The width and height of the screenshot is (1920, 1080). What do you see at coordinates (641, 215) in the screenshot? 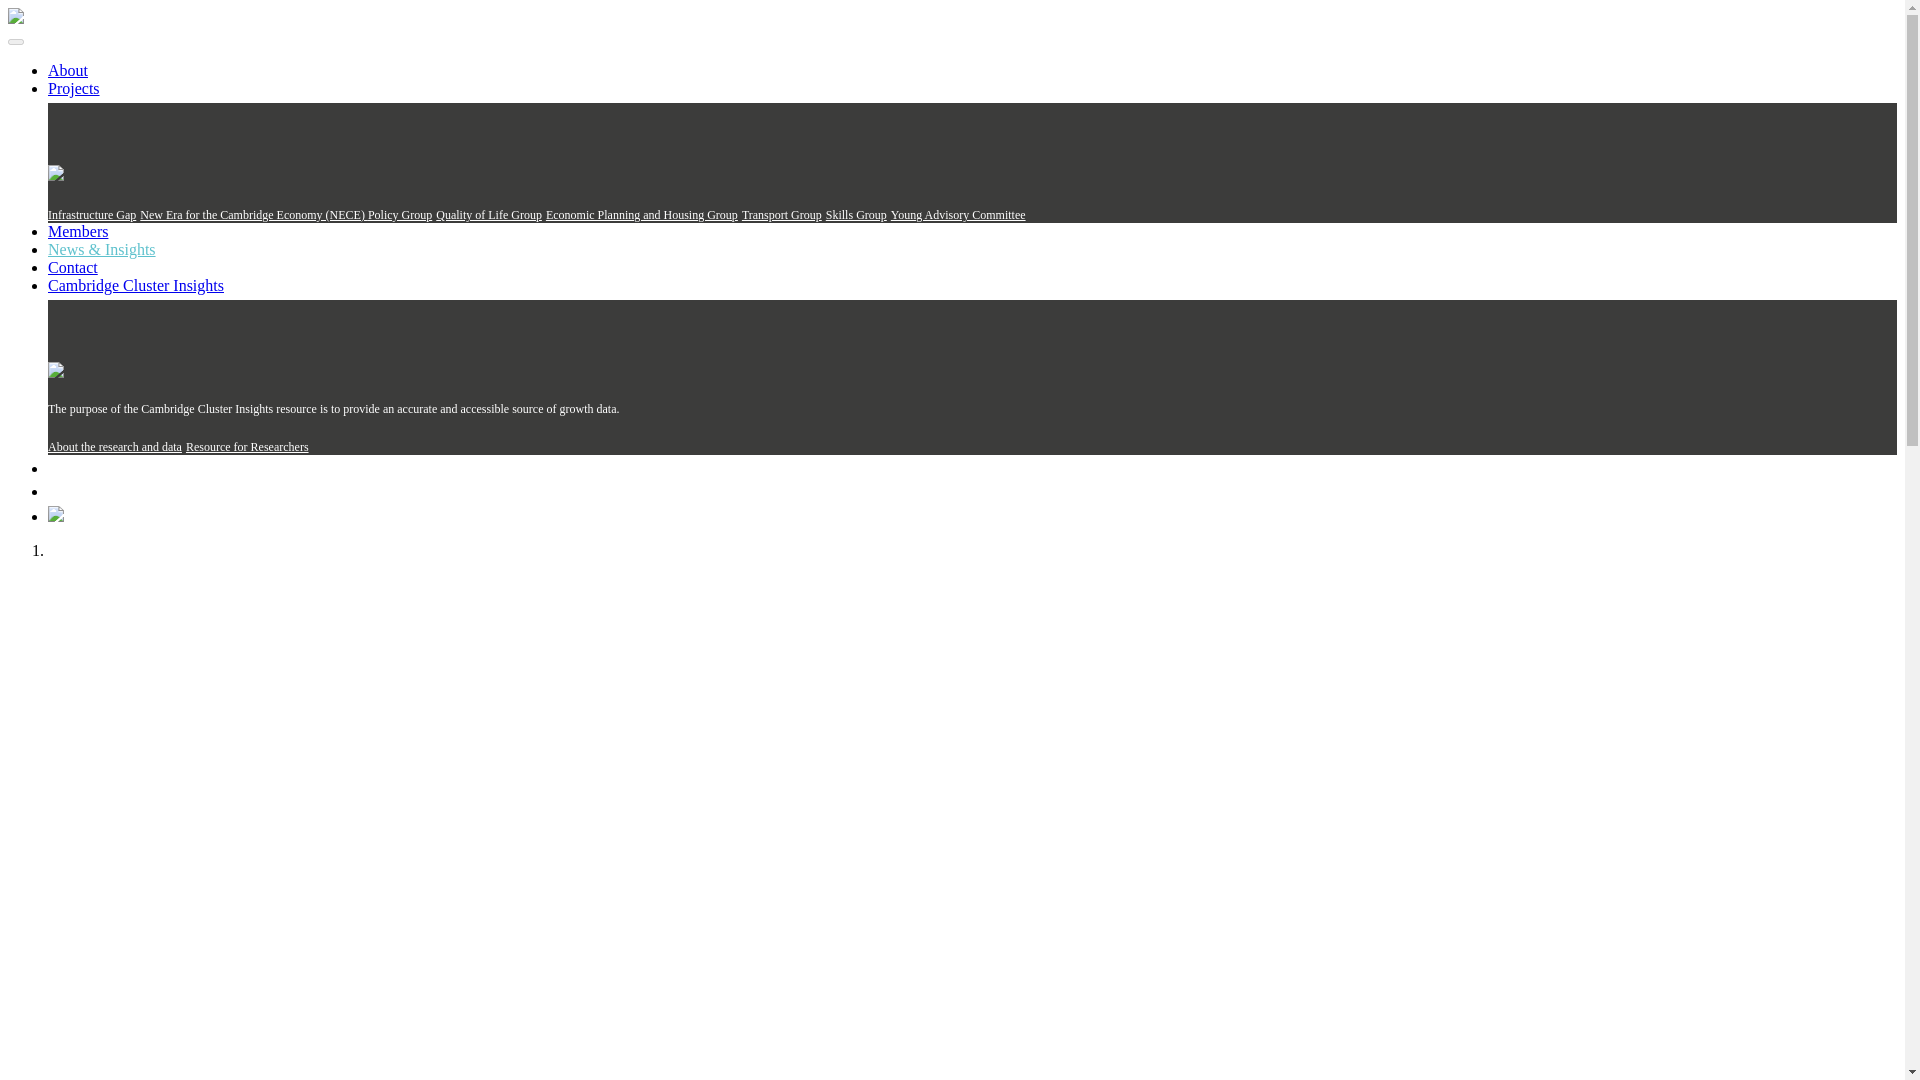
I see `Economic Planning and Housing Group` at bounding box center [641, 215].